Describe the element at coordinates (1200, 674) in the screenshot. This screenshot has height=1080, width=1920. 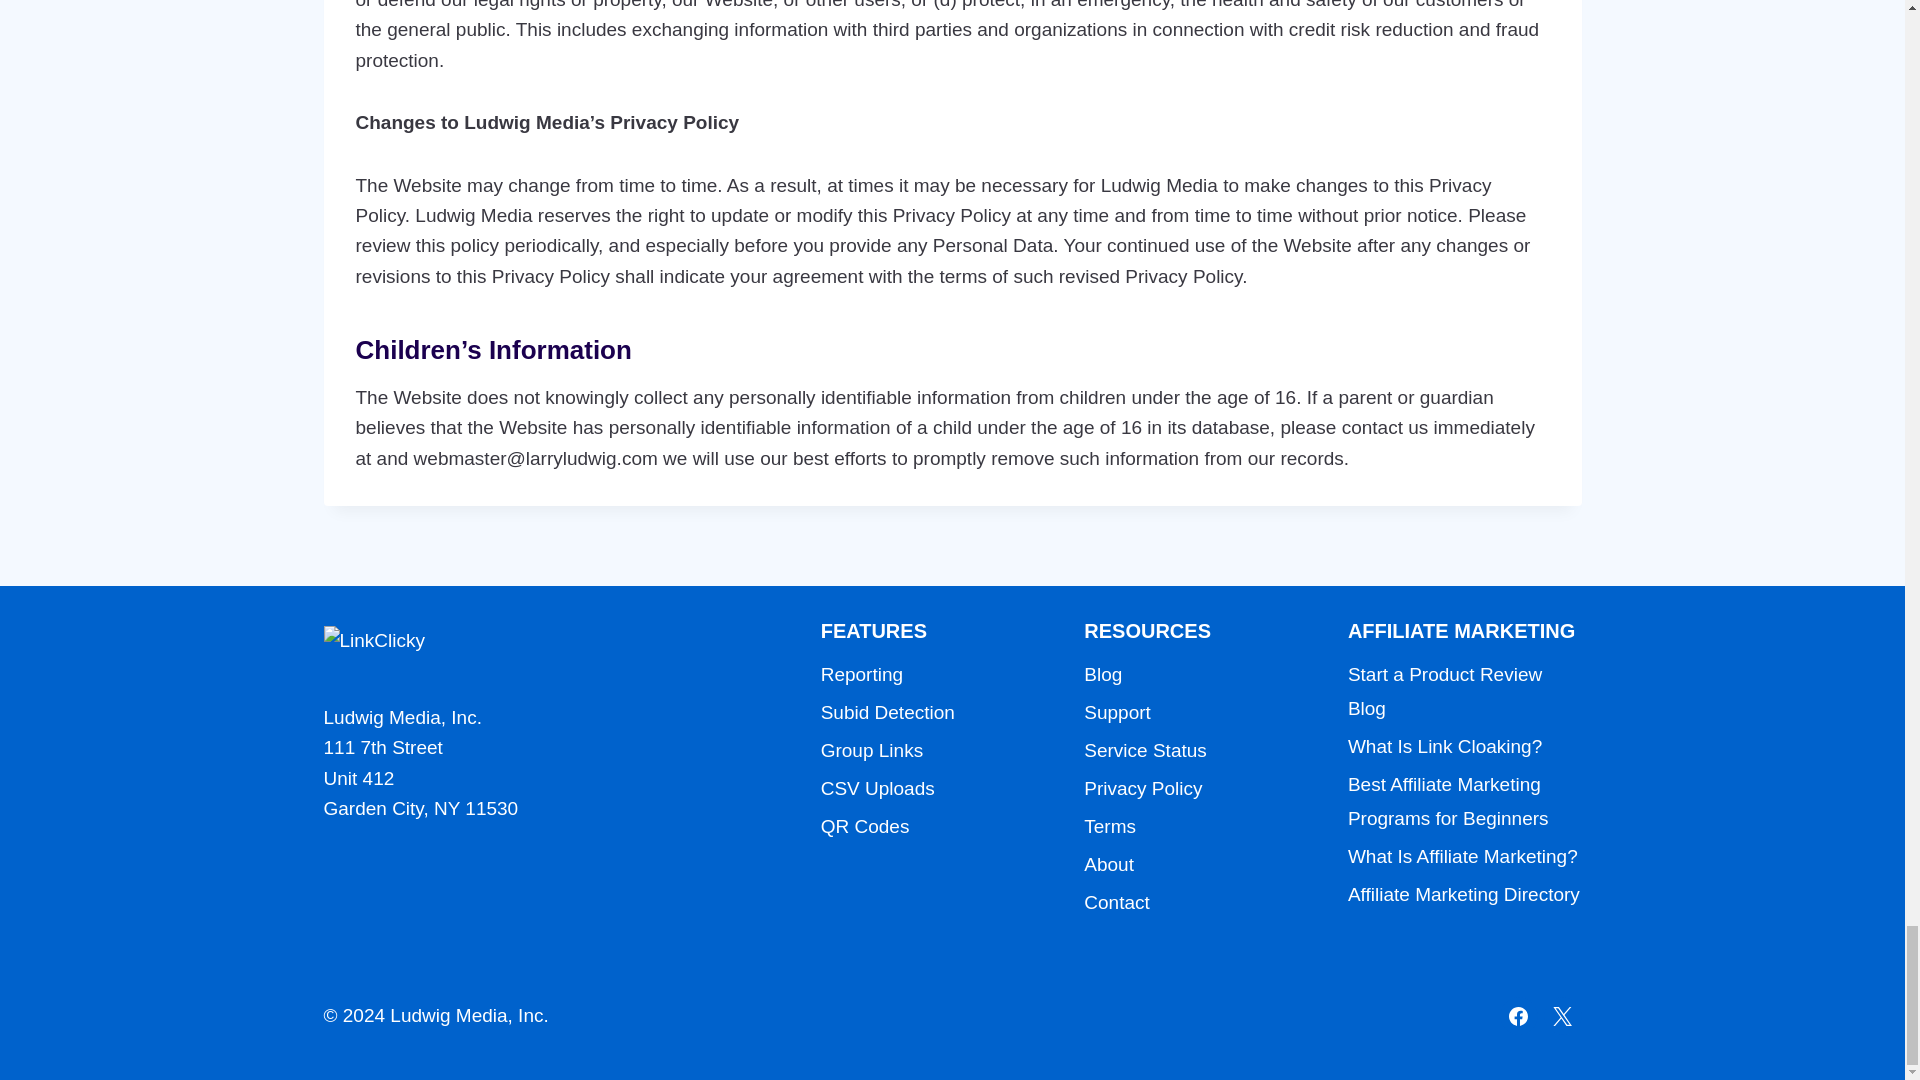
I see `Blog` at that location.